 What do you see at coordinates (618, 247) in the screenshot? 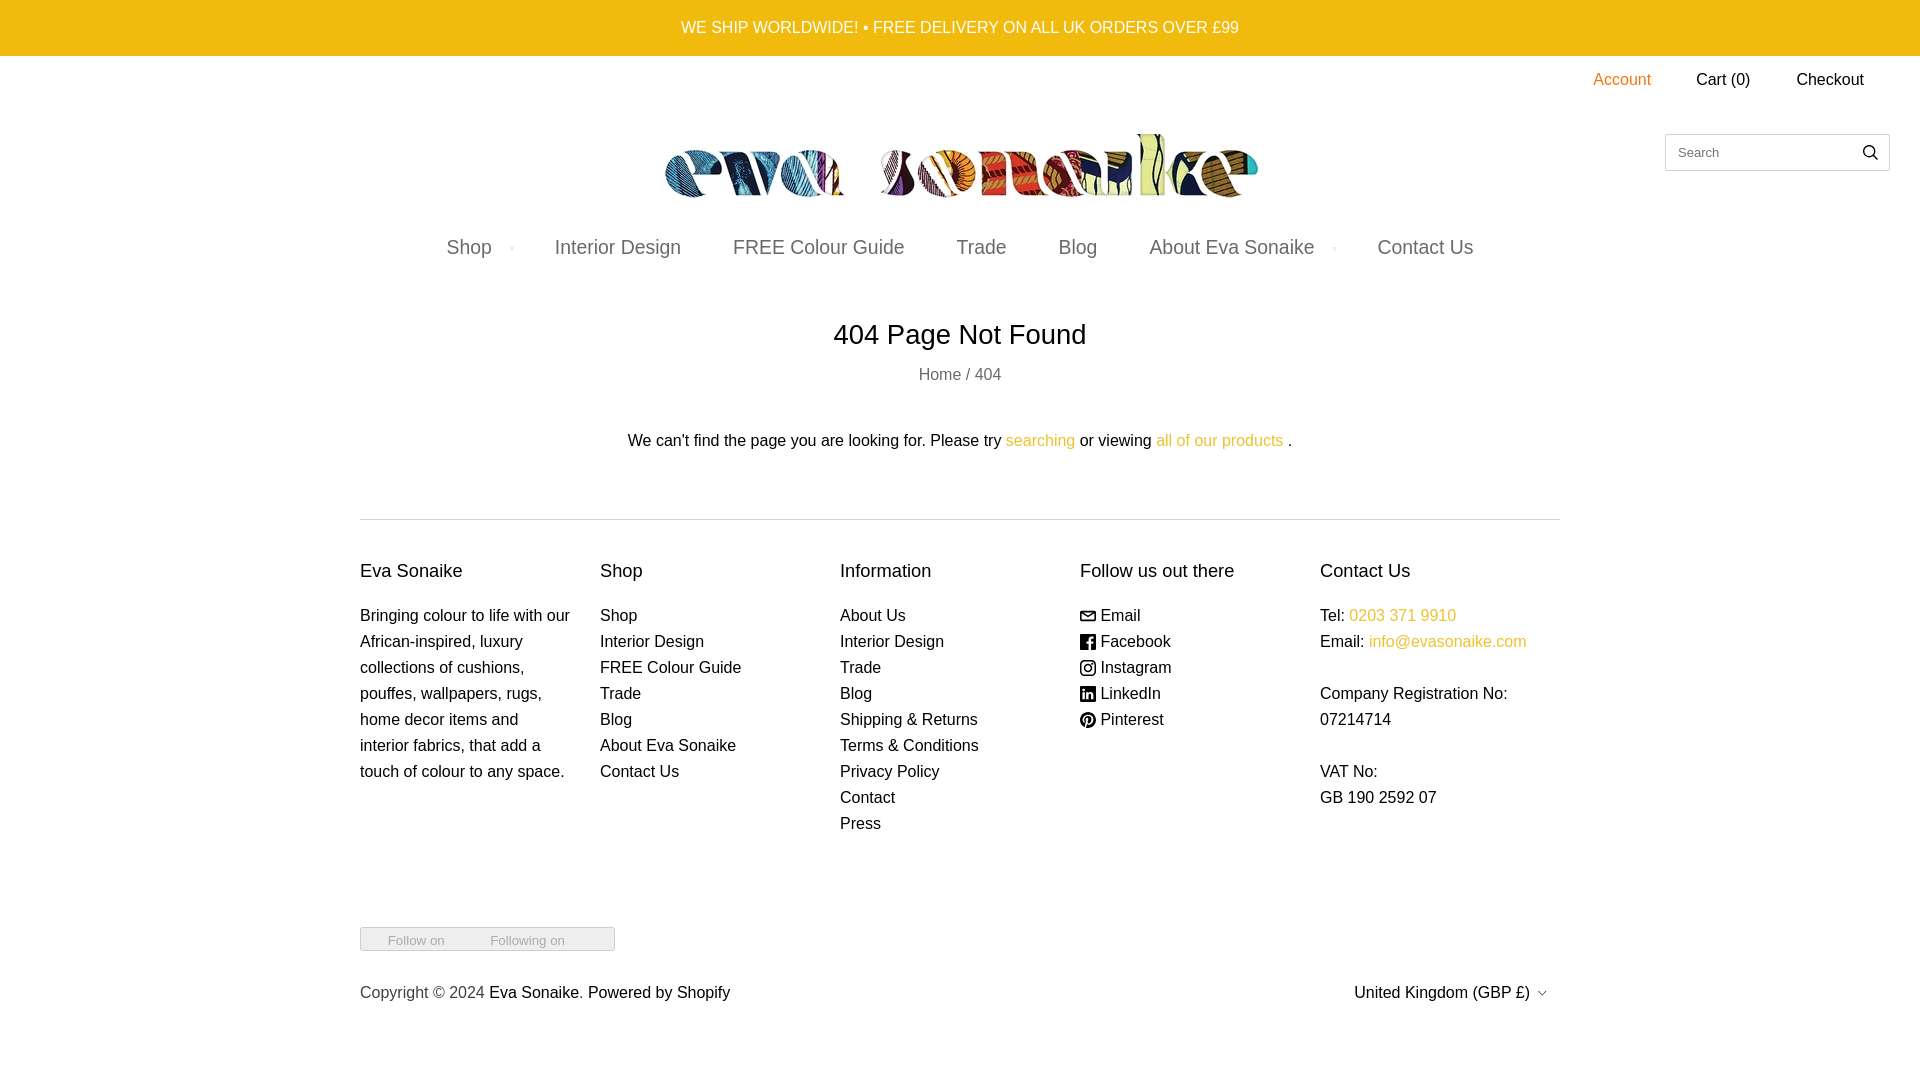
I see `Interior Design` at bounding box center [618, 247].